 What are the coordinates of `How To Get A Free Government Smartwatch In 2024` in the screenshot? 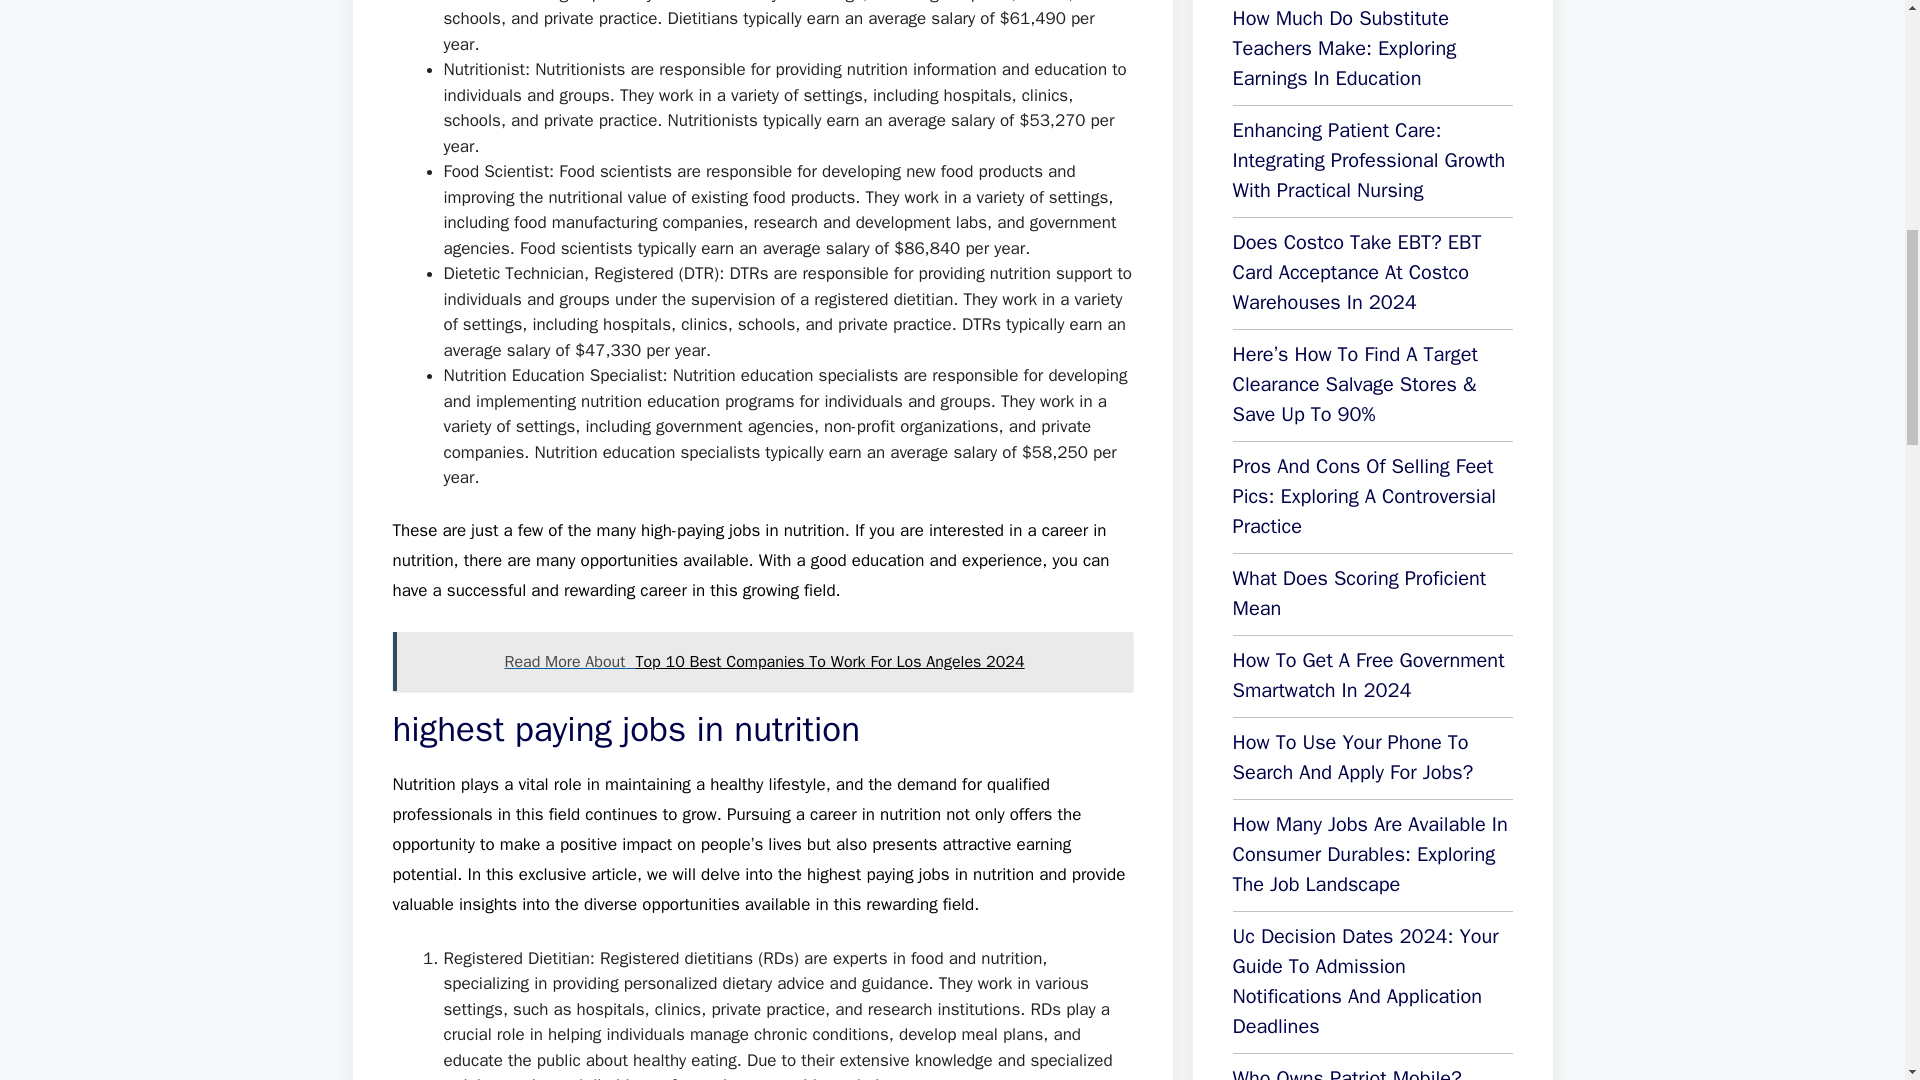 It's located at (1368, 676).